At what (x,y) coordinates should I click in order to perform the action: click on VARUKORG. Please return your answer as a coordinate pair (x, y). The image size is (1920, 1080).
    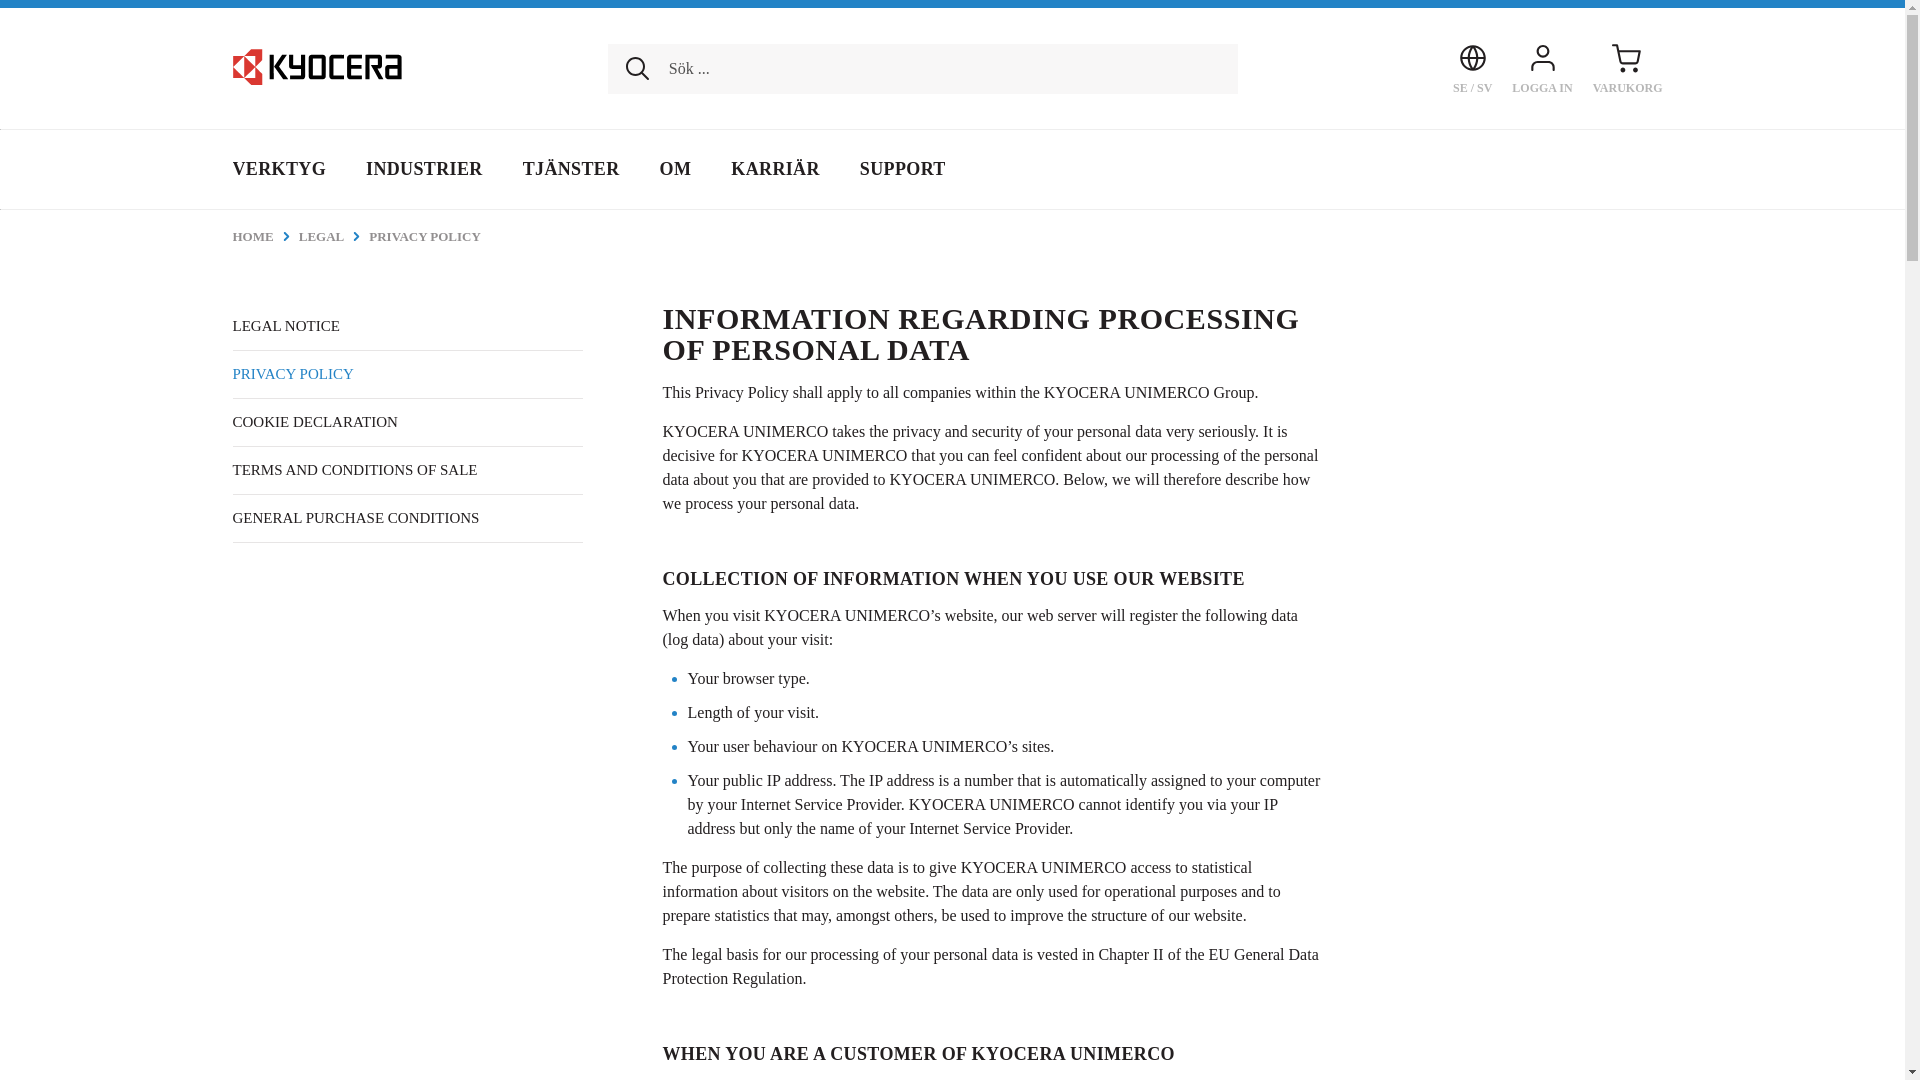
    Looking at the image, I should click on (1627, 68).